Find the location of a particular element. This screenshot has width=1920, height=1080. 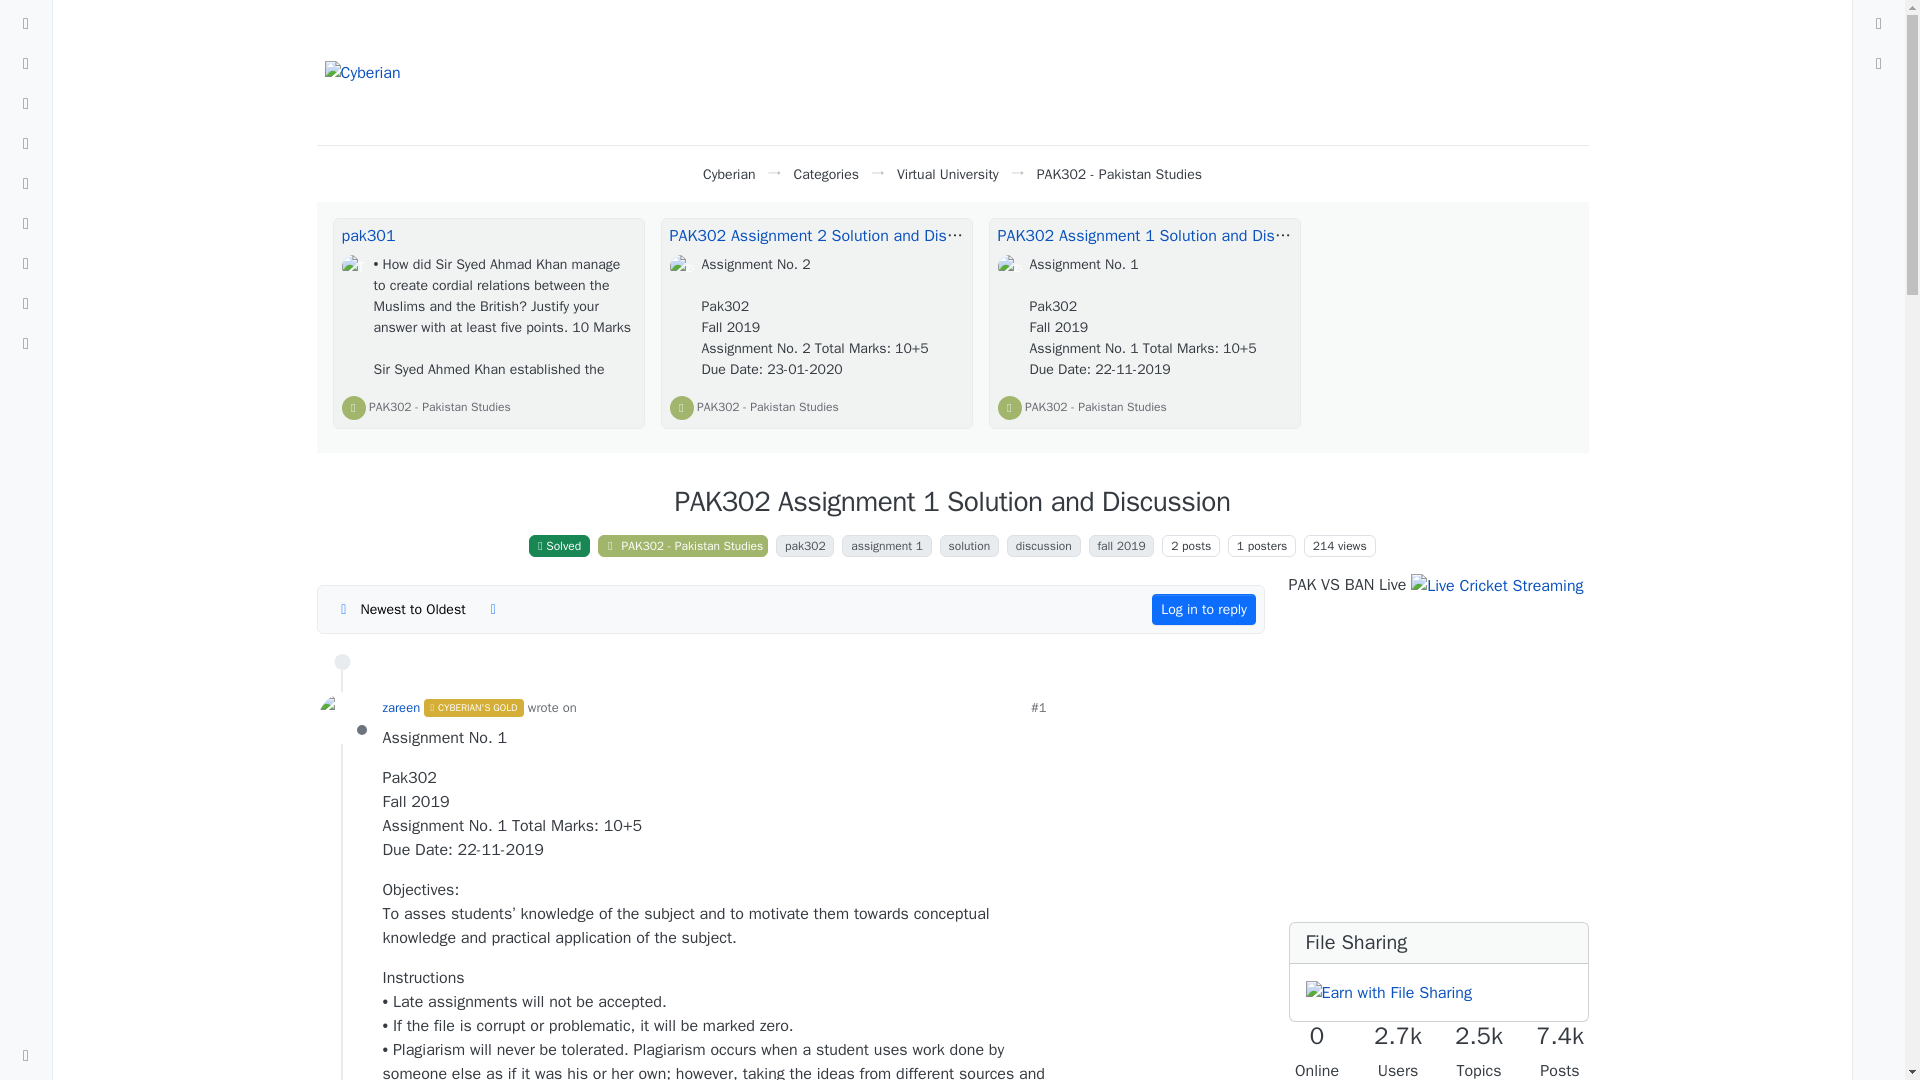

Newest to Oldest is located at coordinates (400, 610).